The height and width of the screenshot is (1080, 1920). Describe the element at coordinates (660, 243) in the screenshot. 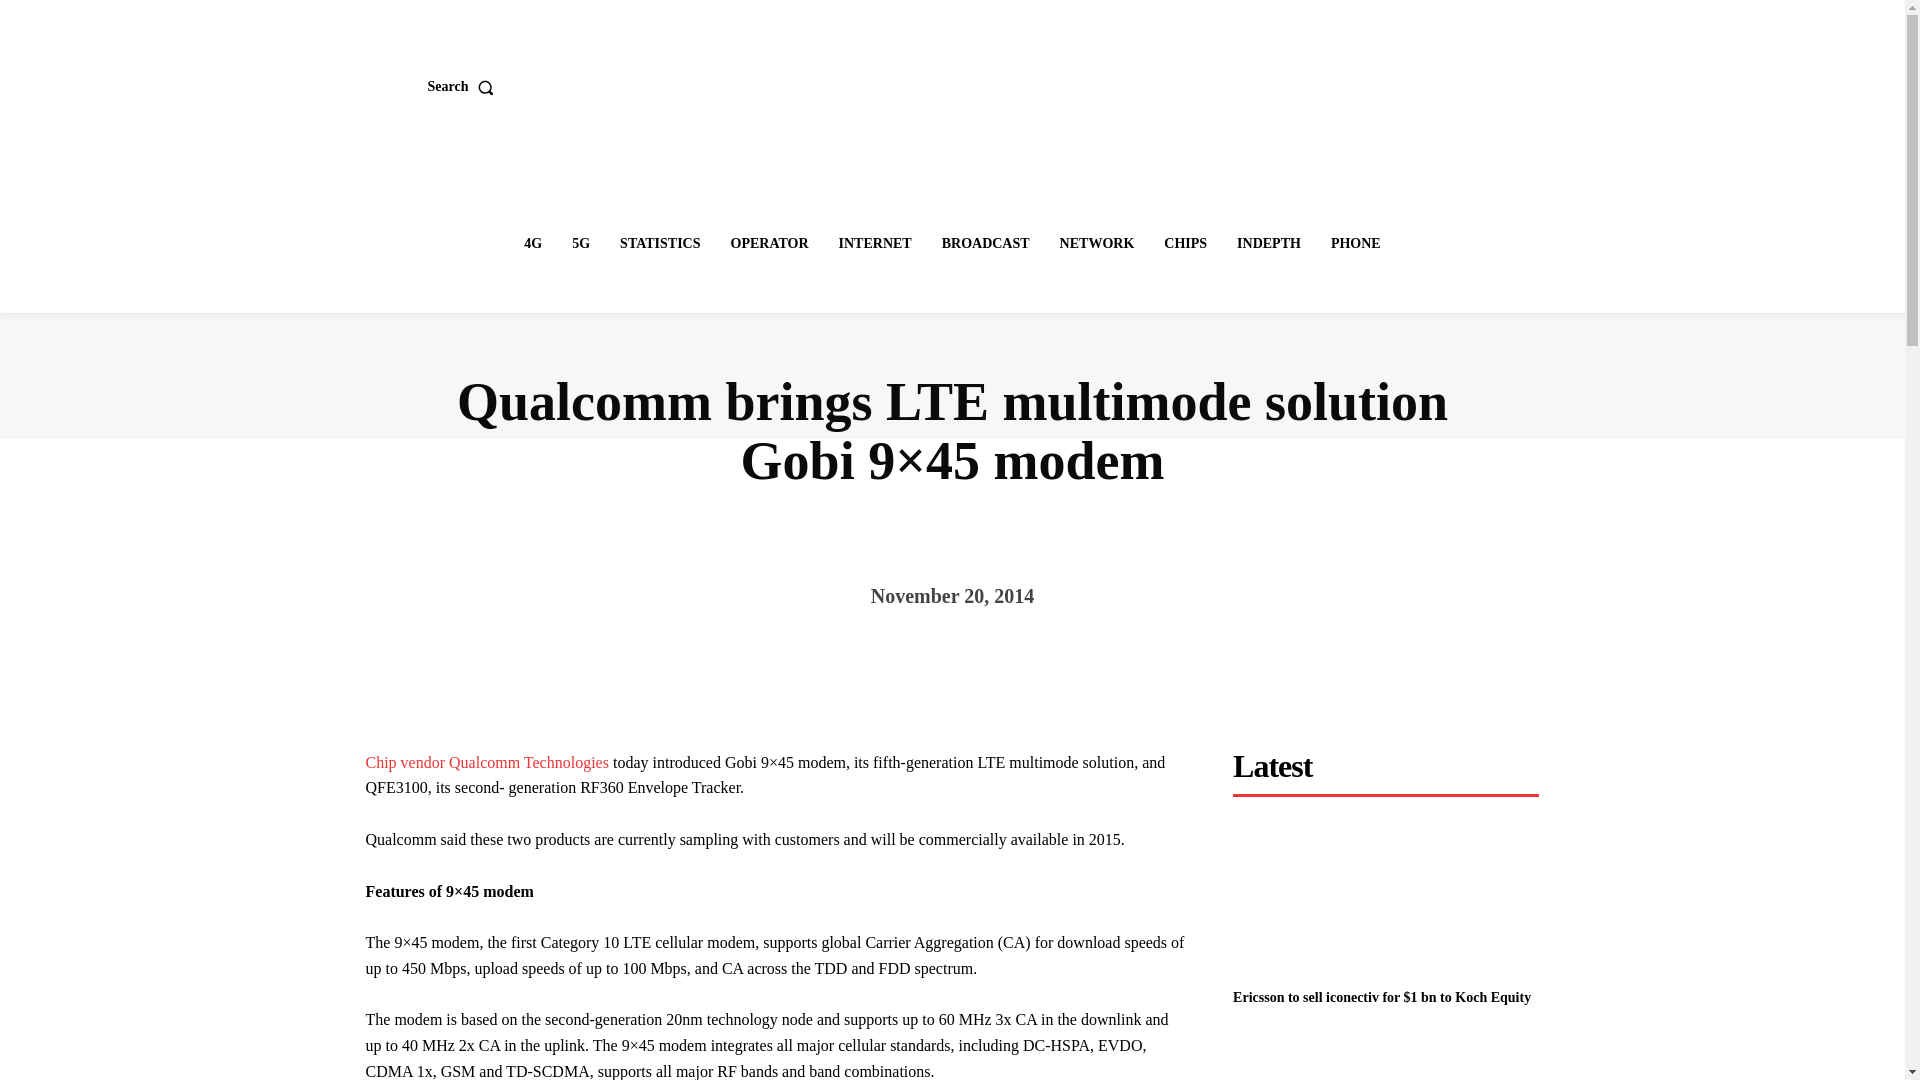

I see `STATISTICS` at that location.